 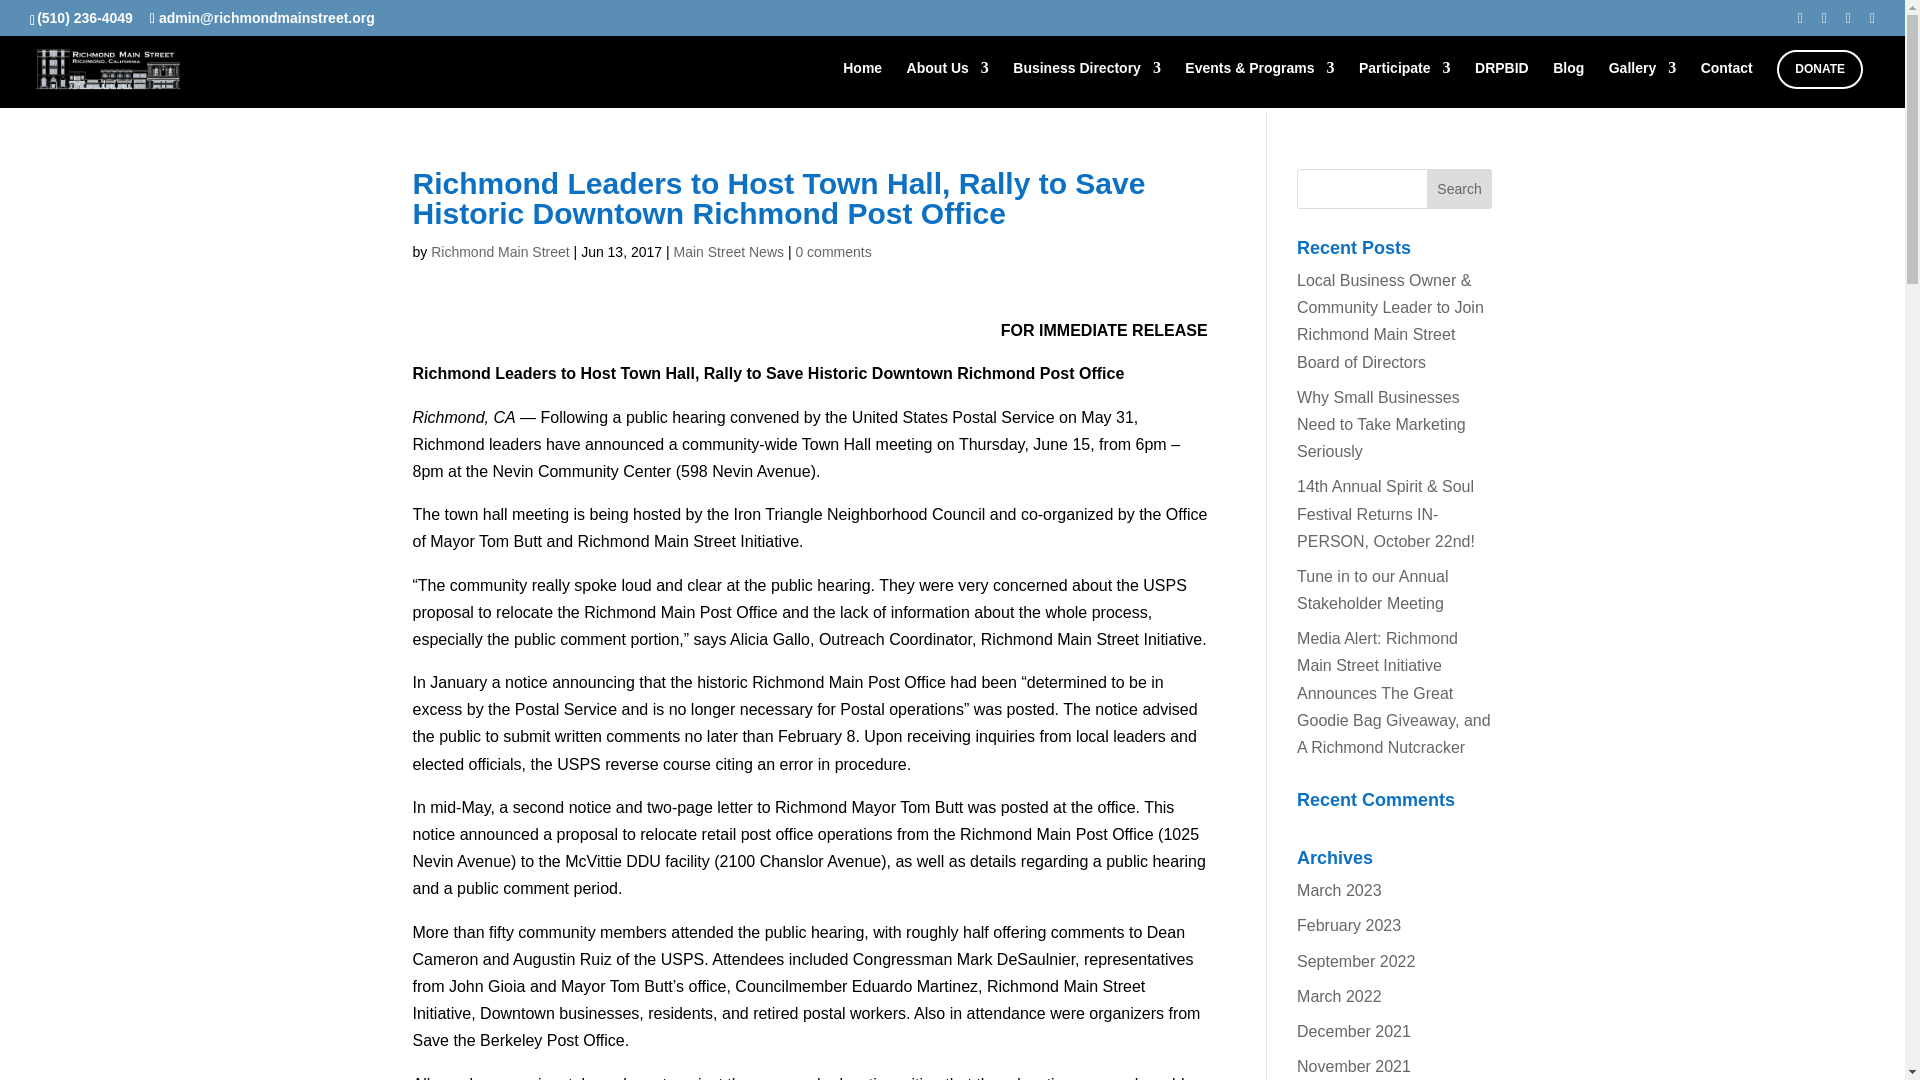 I want to click on Participate, so click(x=1405, y=84).